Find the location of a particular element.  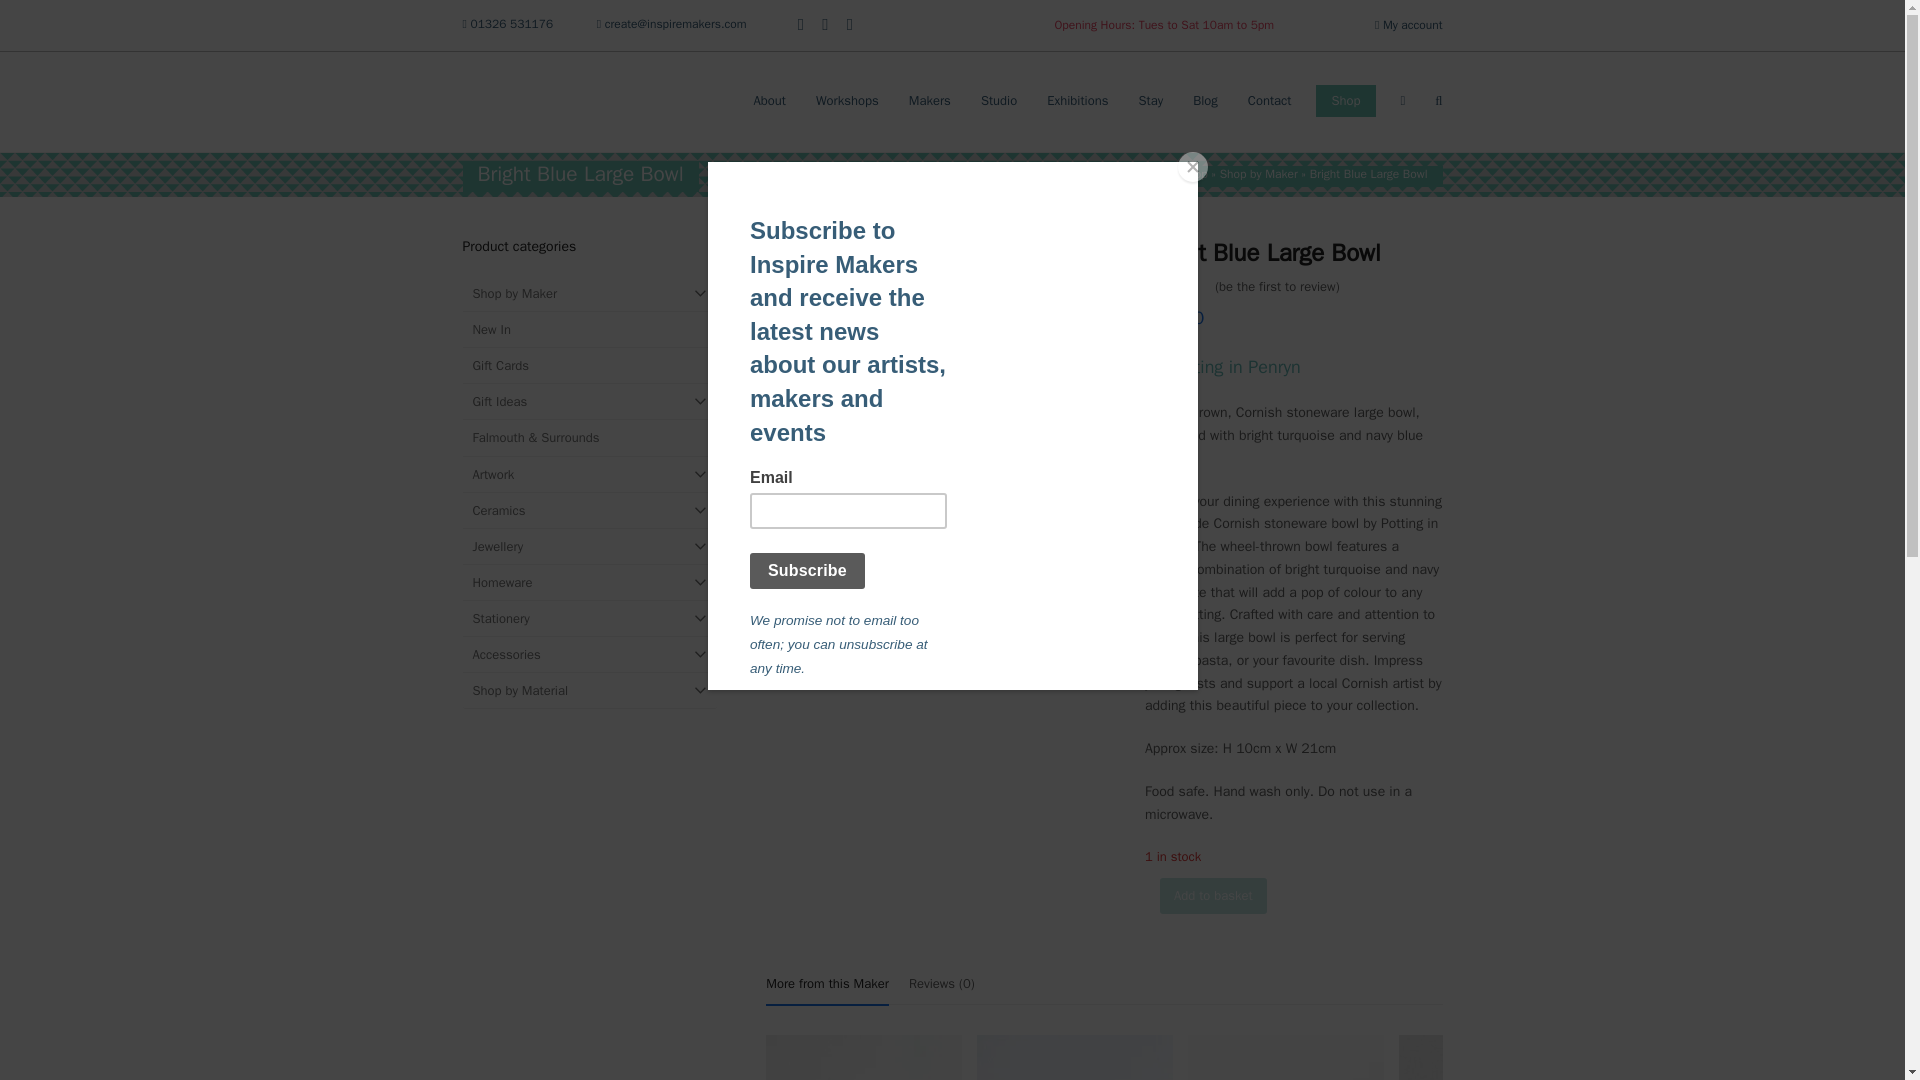

Shop is located at coordinates (1344, 100).